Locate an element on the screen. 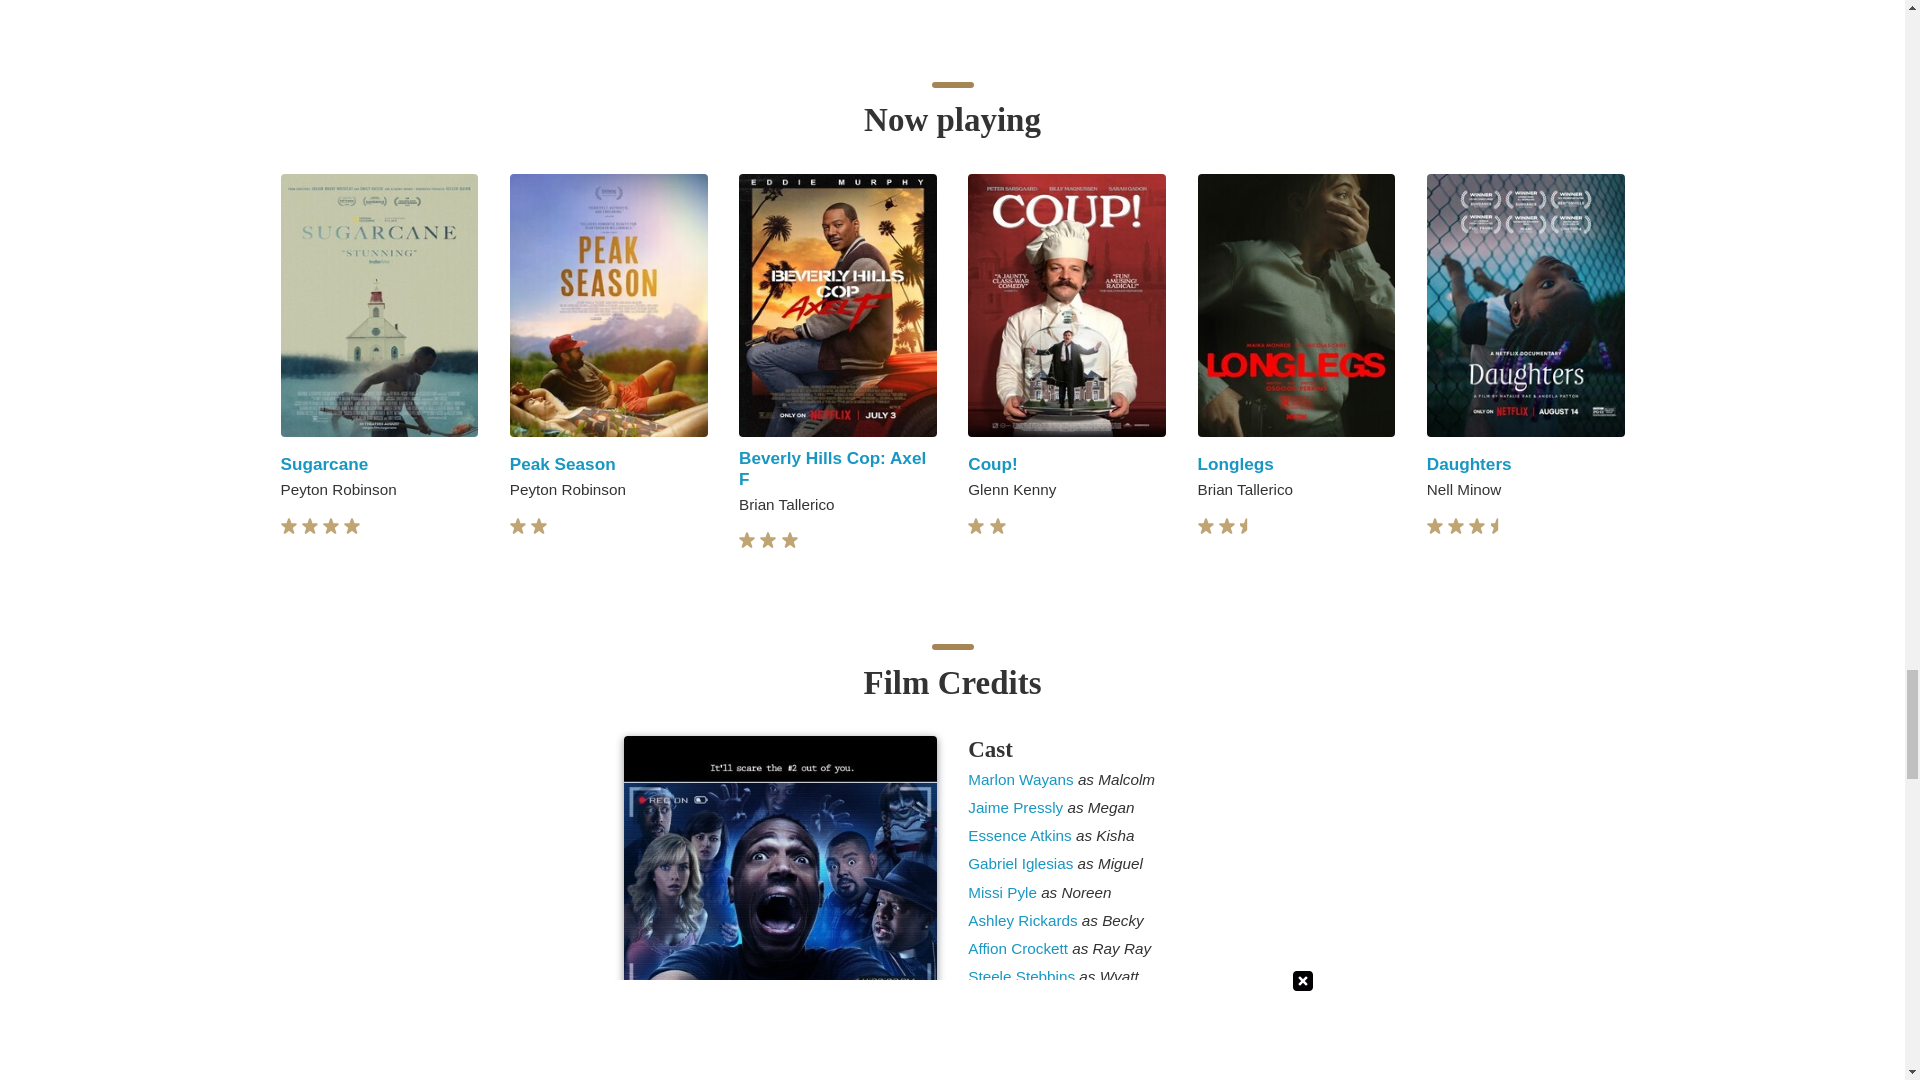 Image resolution: width=1920 pixels, height=1080 pixels. star-full is located at coordinates (539, 526).